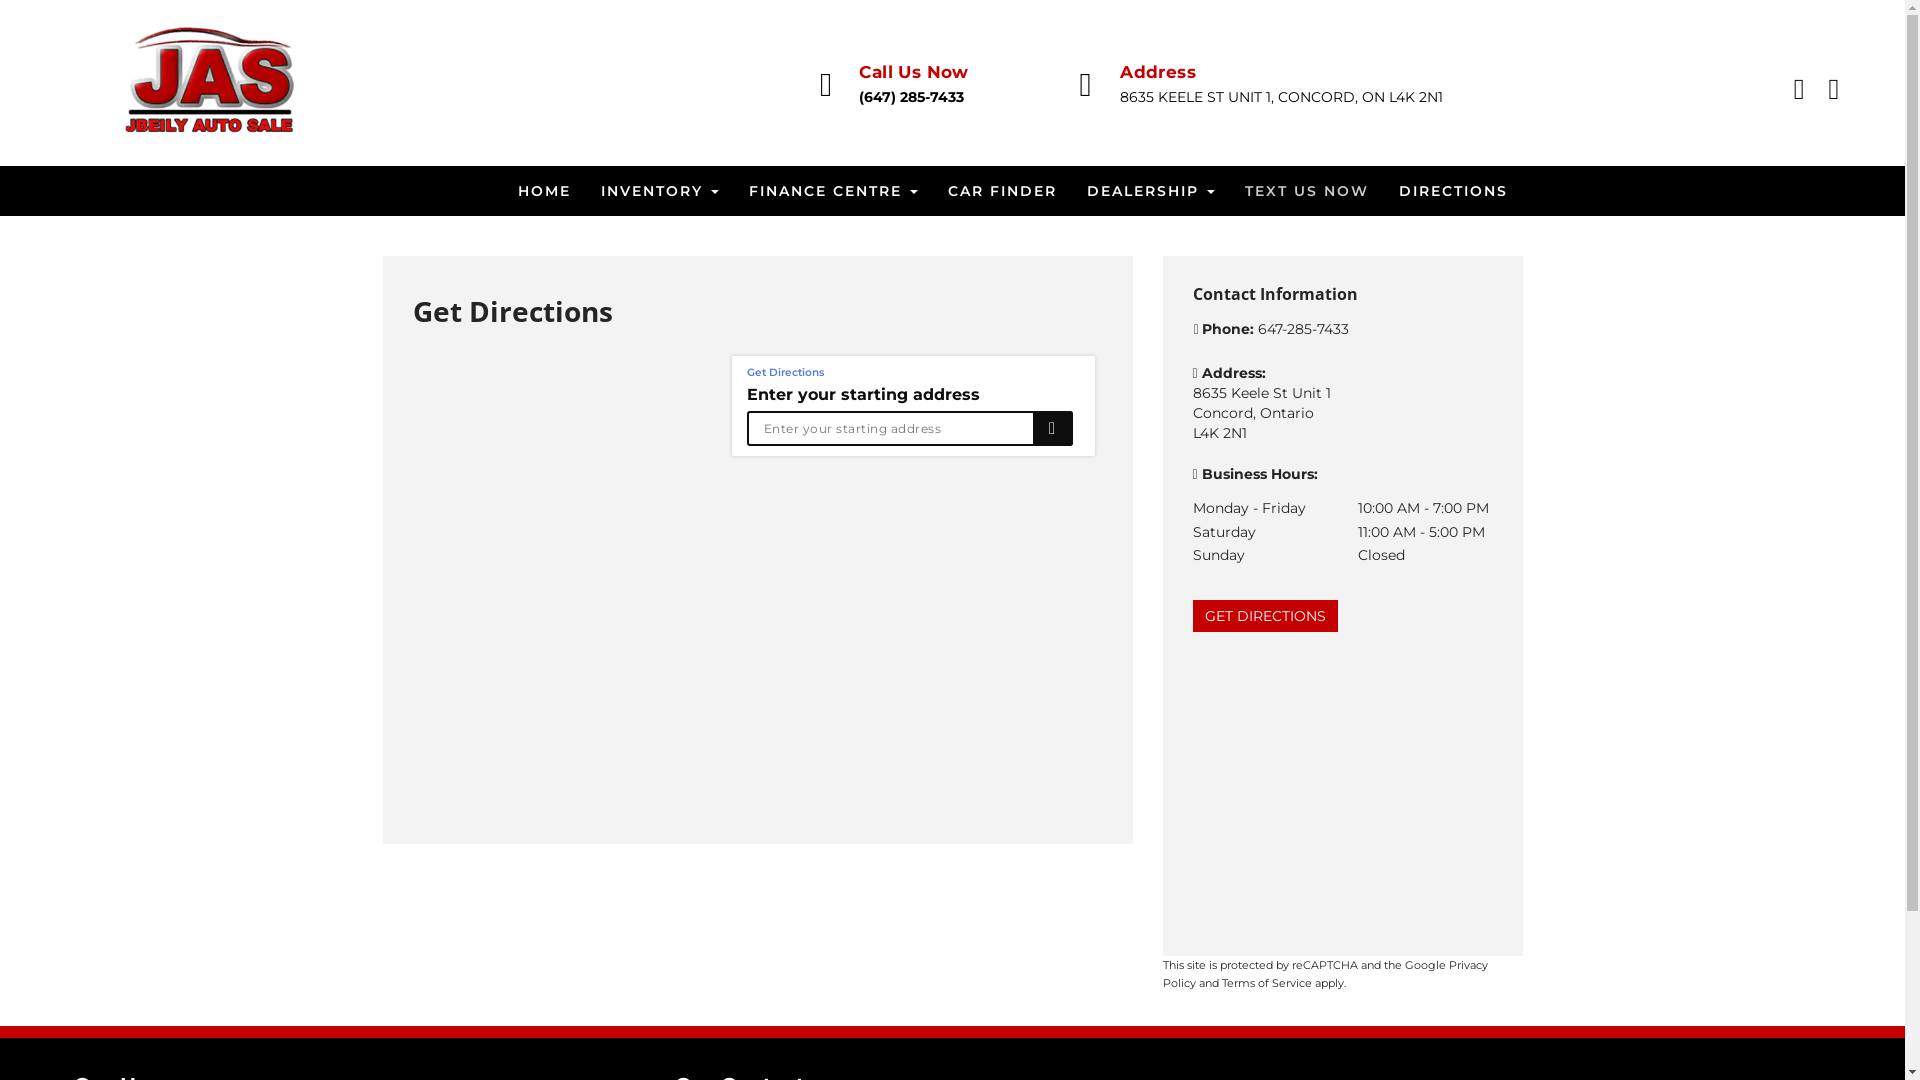 This screenshot has width=1920, height=1080. I want to click on INVENTORY, so click(660, 191).